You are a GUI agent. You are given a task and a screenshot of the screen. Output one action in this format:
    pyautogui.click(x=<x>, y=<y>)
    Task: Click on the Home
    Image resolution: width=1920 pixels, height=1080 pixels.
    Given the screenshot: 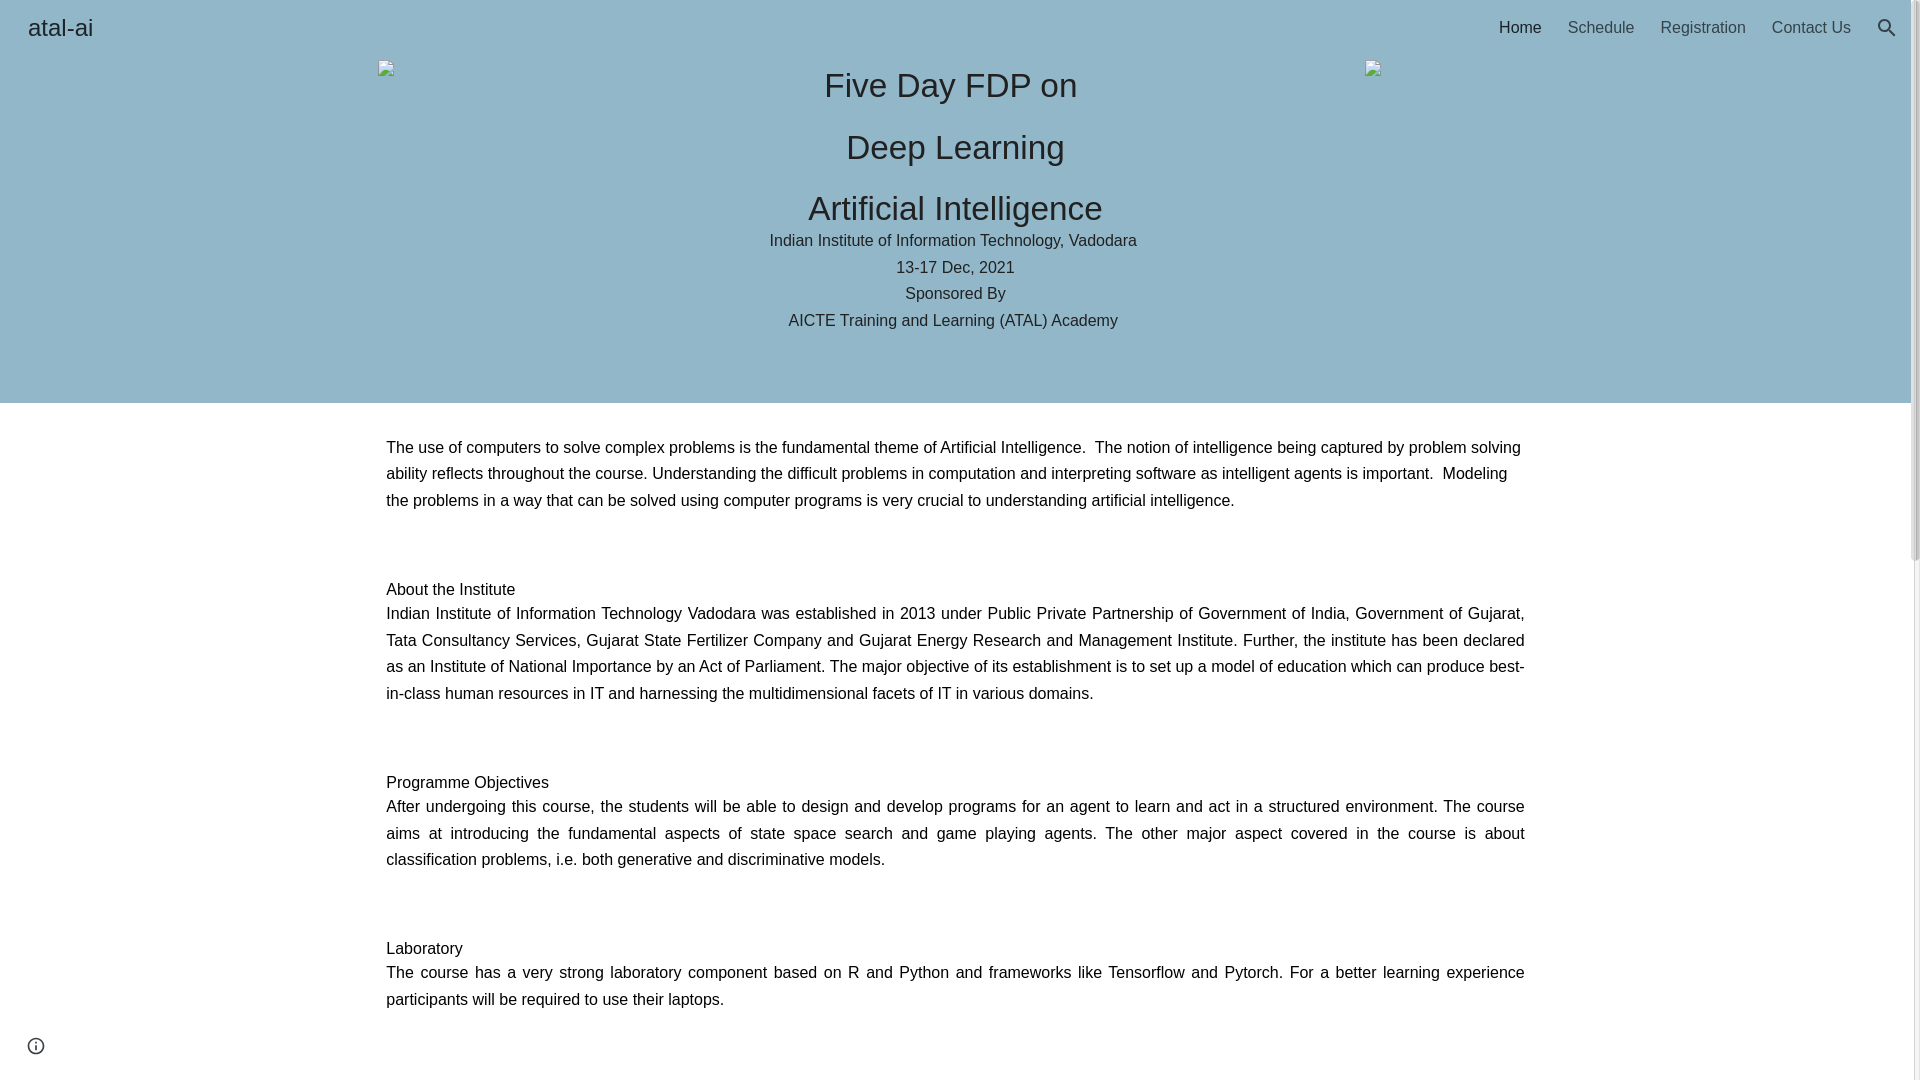 What is the action you would take?
    pyautogui.click(x=1520, y=28)
    